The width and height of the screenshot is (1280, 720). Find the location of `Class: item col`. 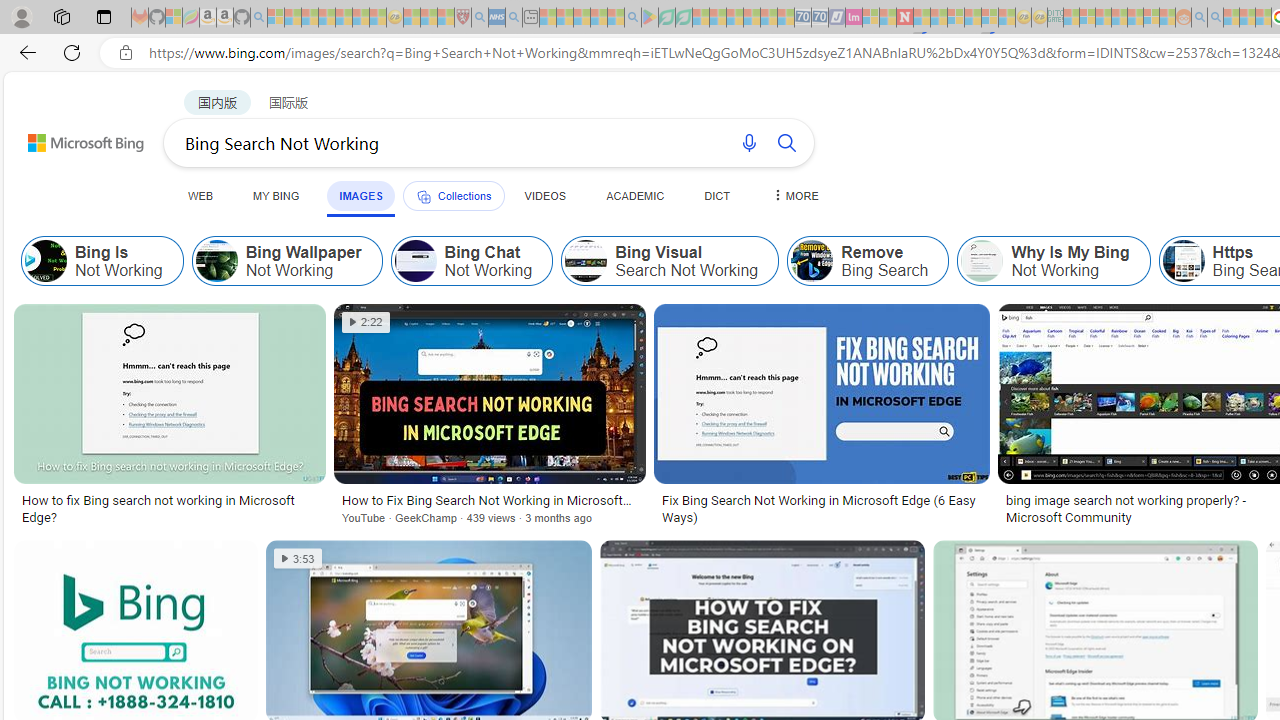

Class: item col is located at coordinates (1054, 260).